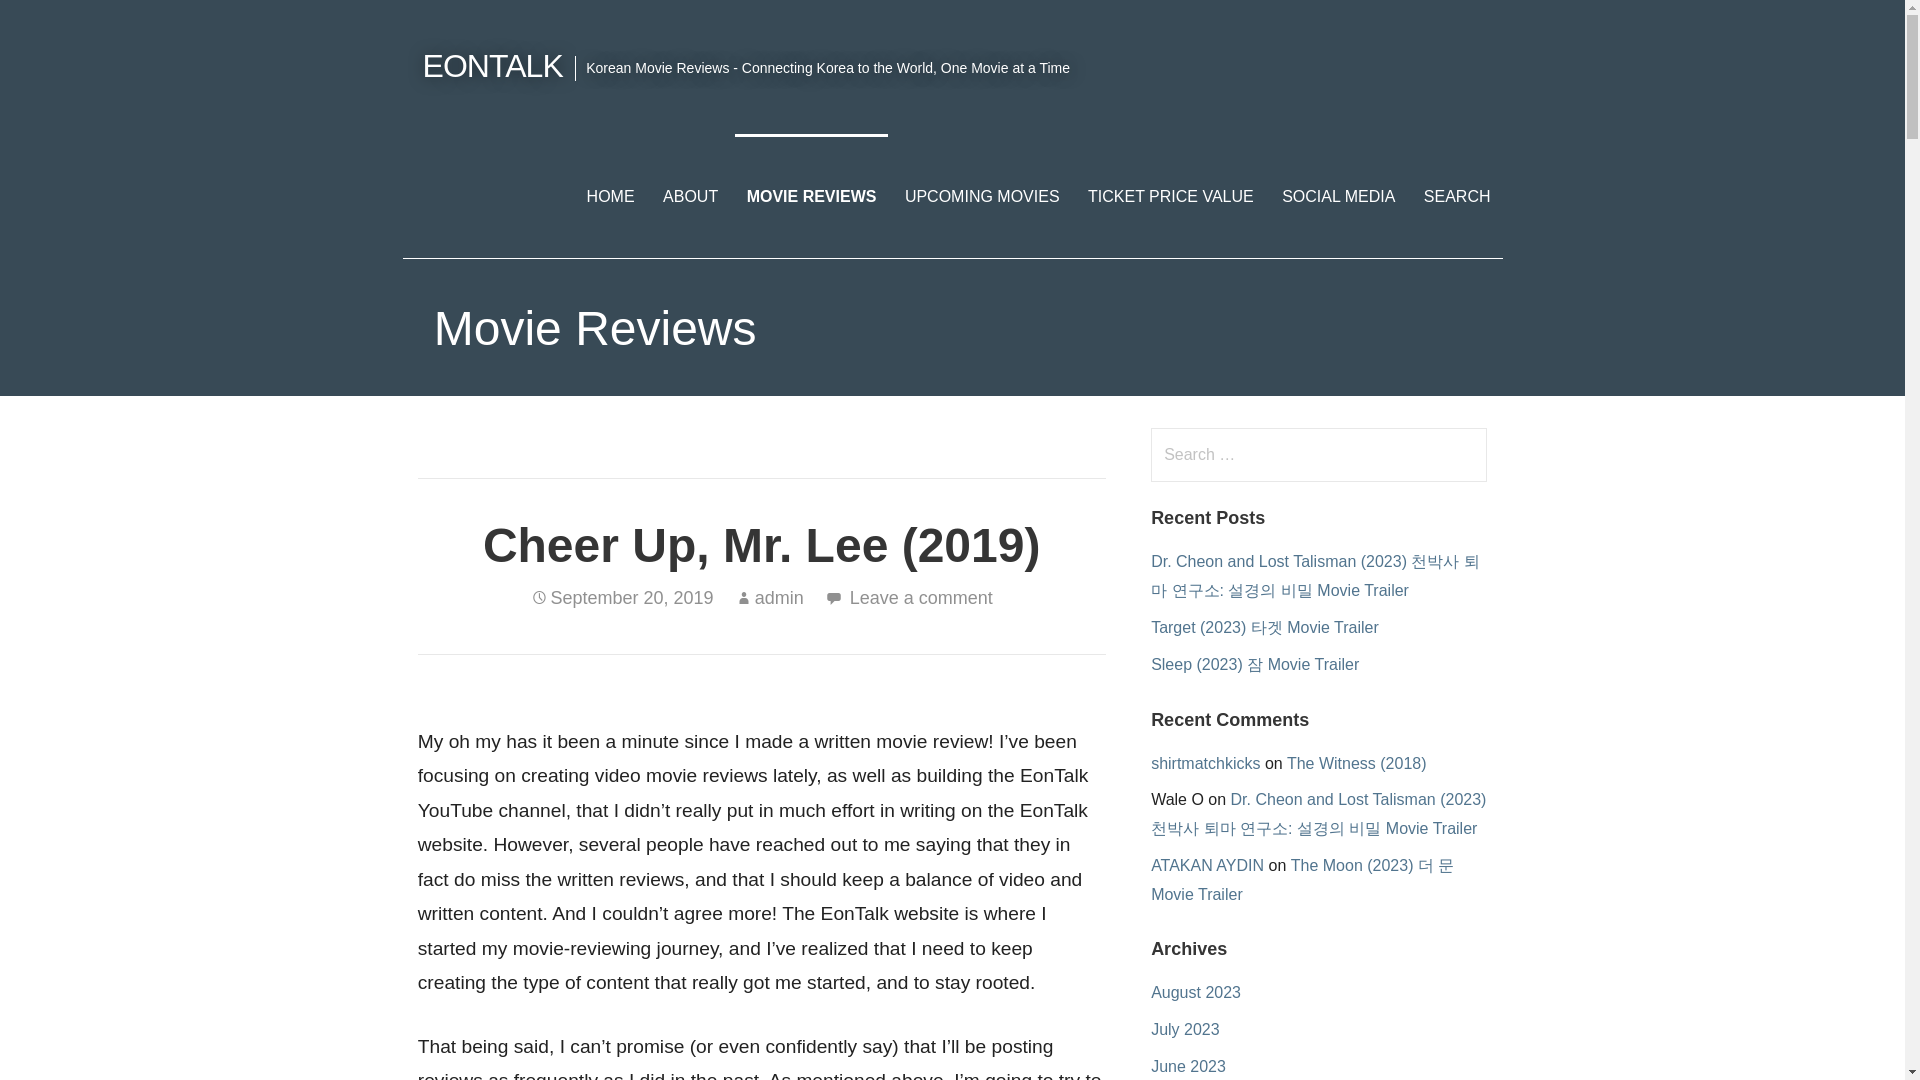 The image size is (1920, 1080). What do you see at coordinates (1206, 865) in the screenshot?
I see `ATAKAN AYDIN` at bounding box center [1206, 865].